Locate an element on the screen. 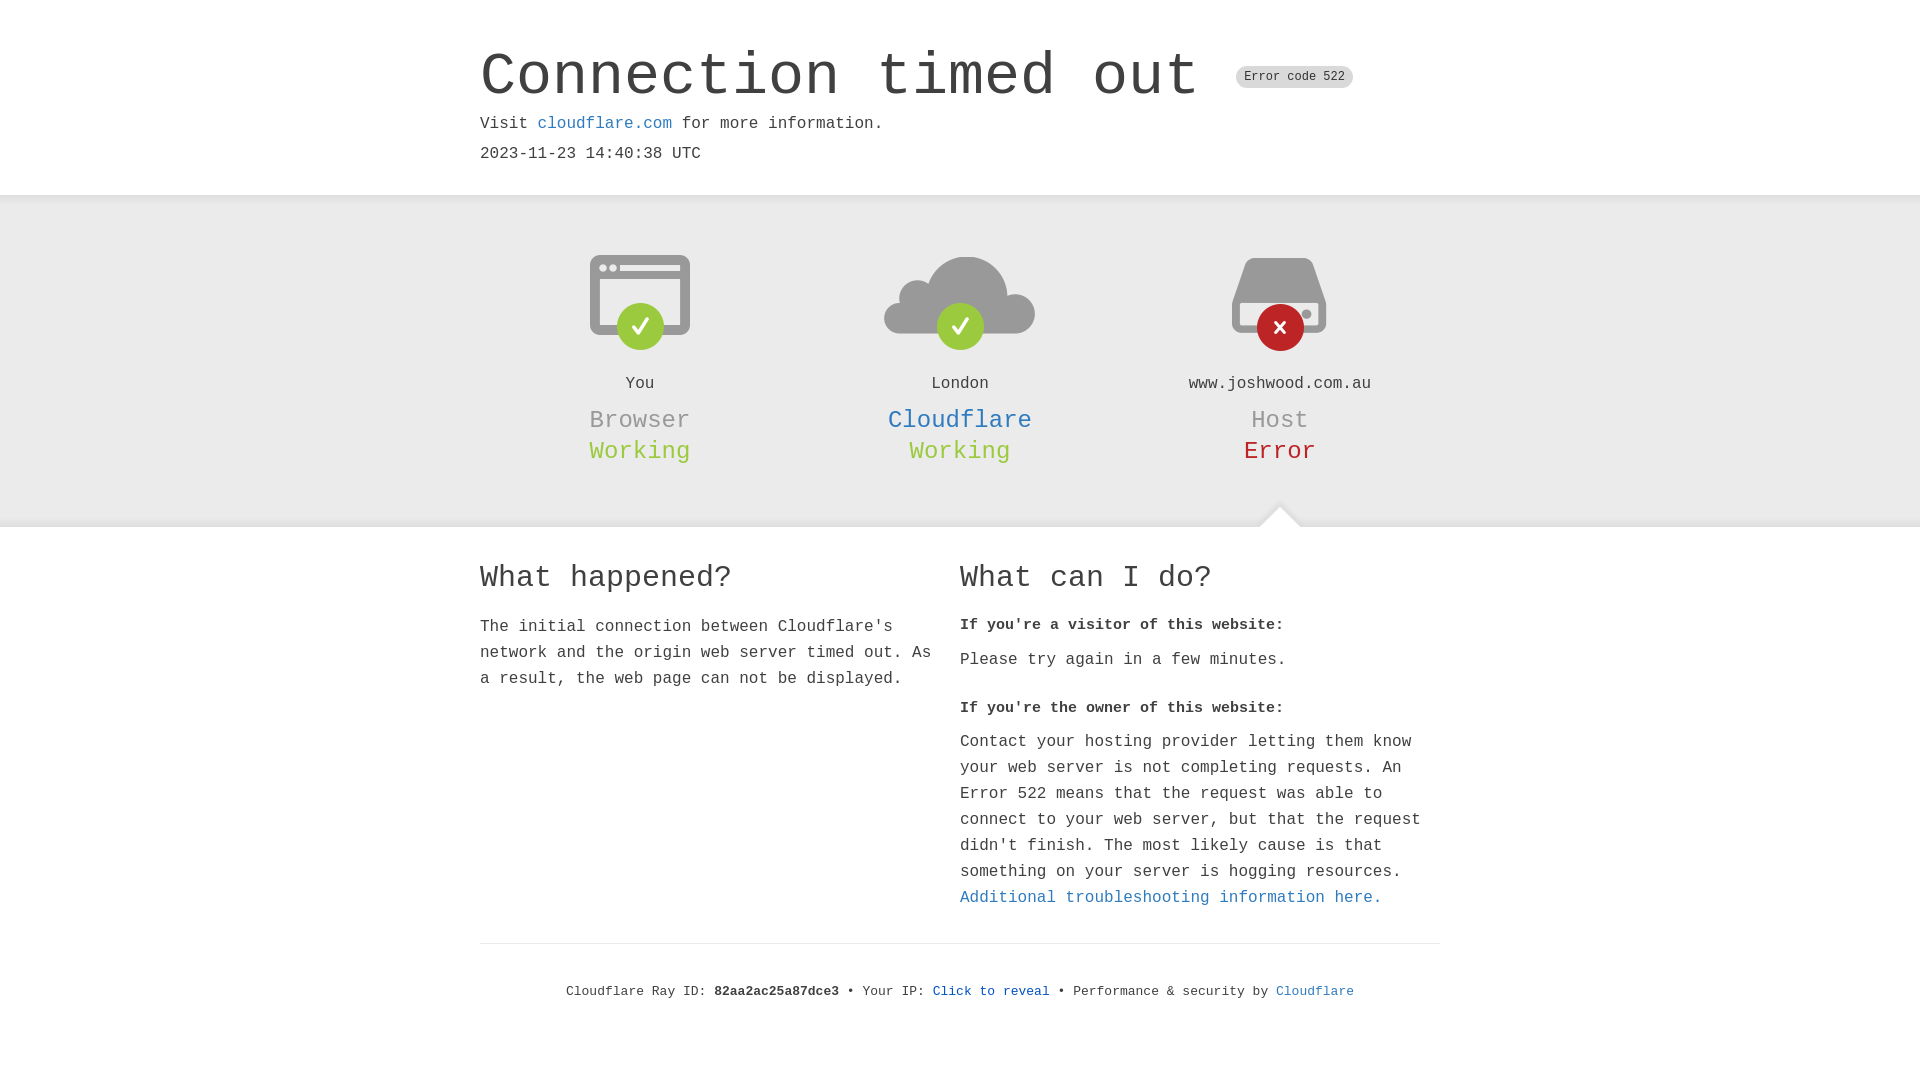 The image size is (1920, 1080). Cloudflare is located at coordinates (1315, 992).